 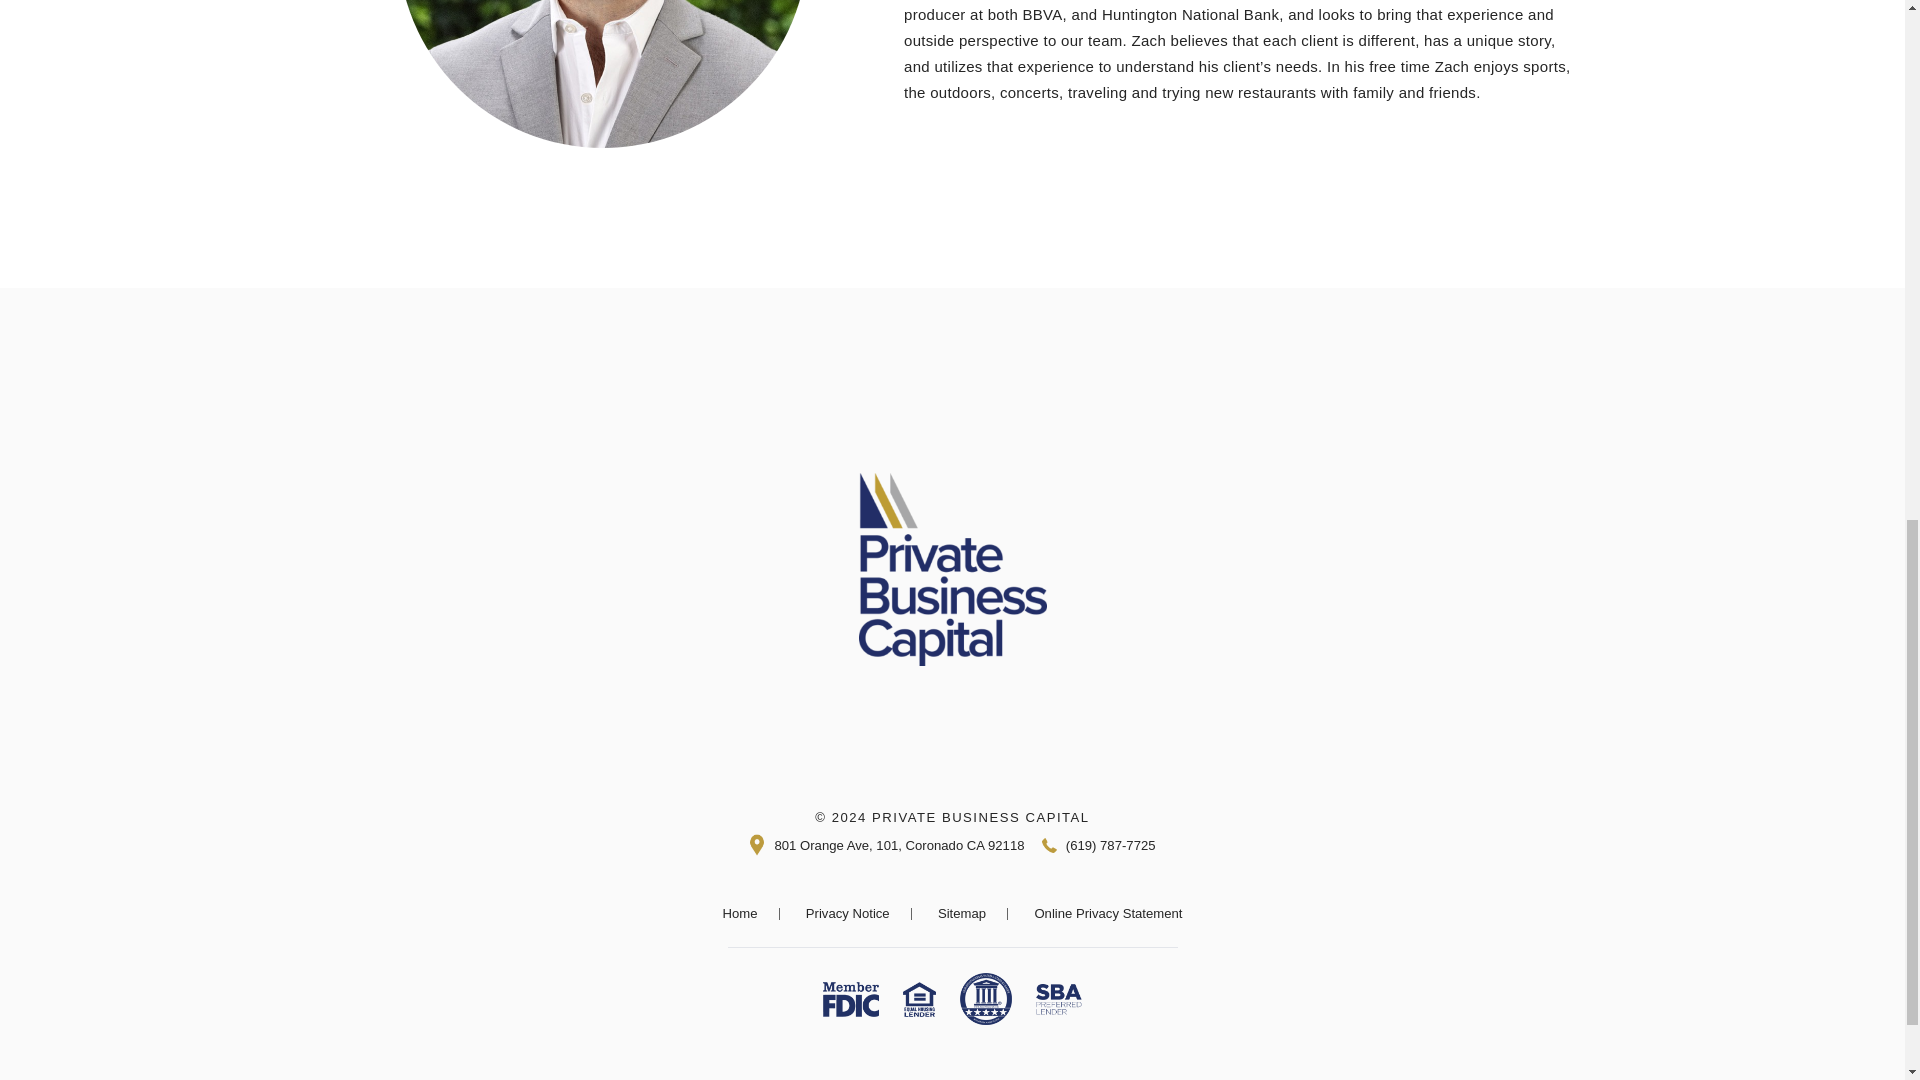 I want to click on Sitemap, so click(x=962, y=913).